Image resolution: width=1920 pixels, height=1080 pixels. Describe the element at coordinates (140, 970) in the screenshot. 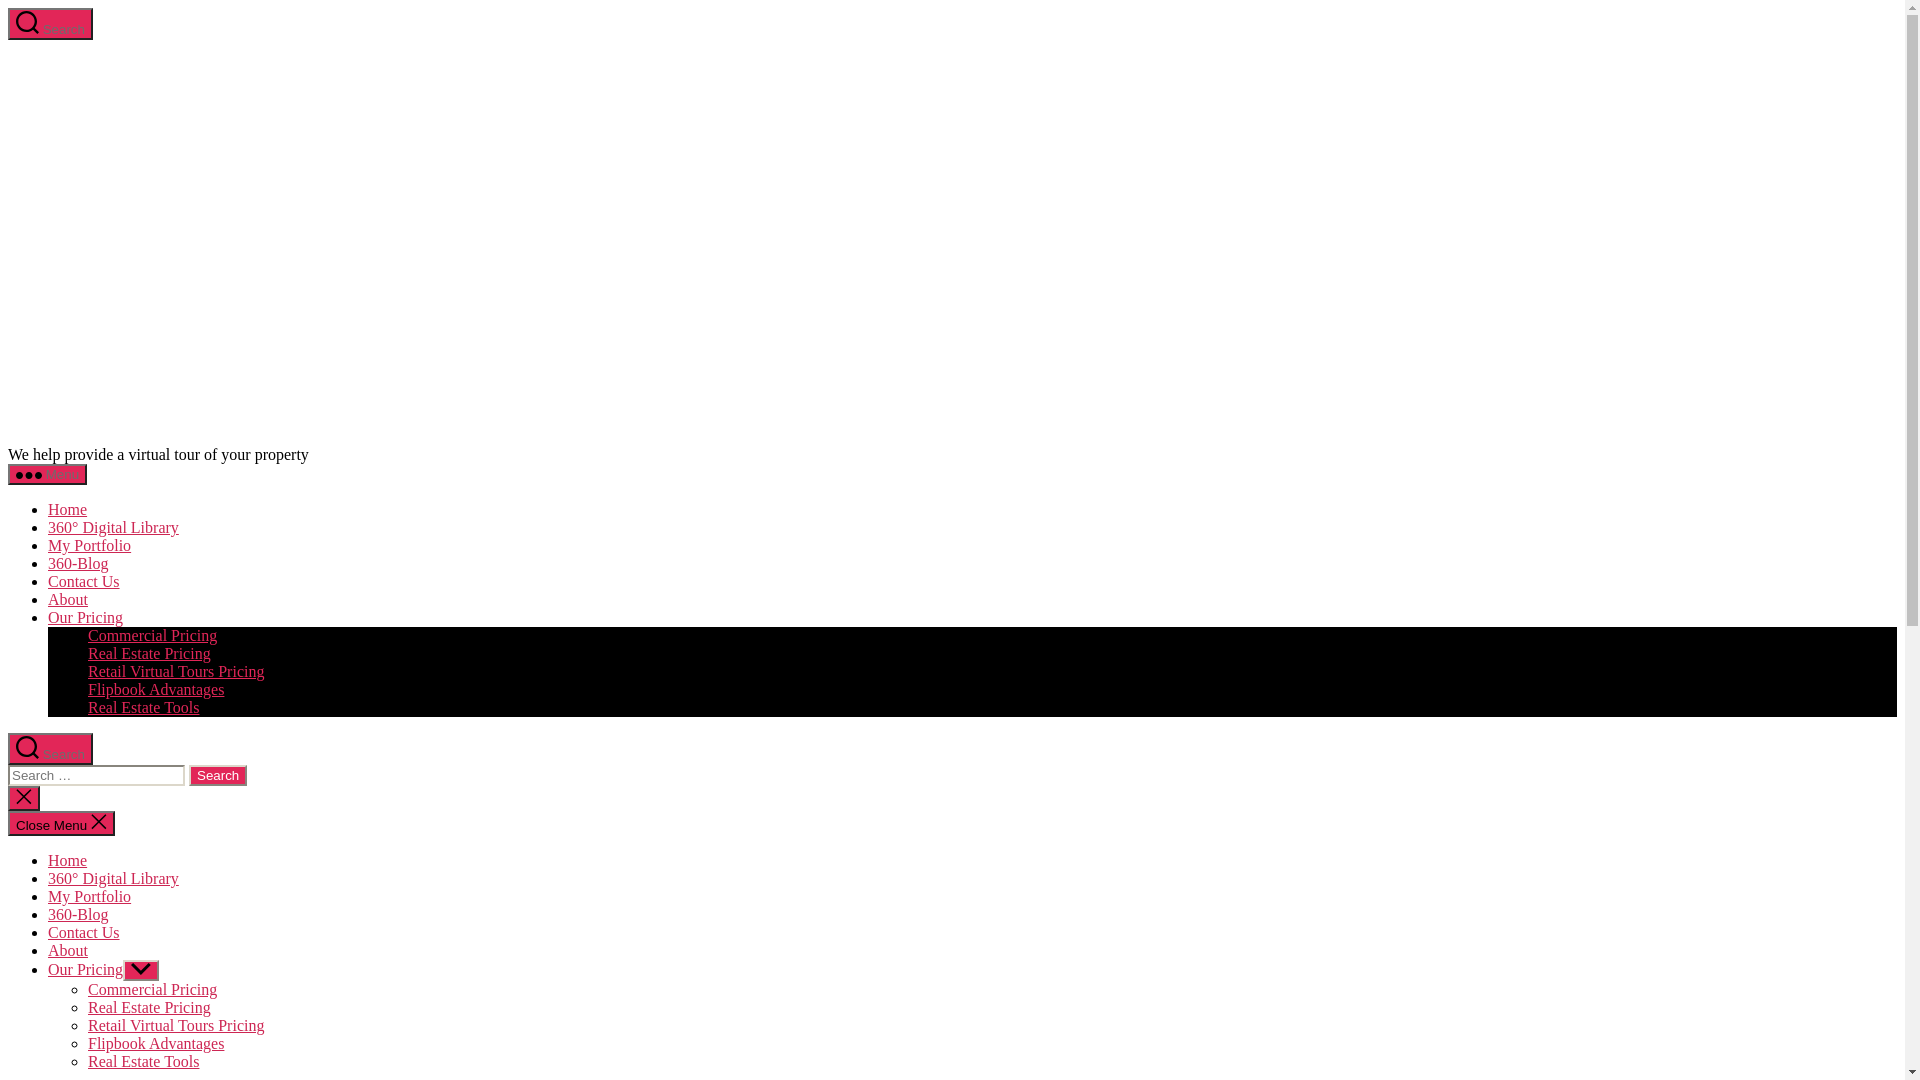

I see `Show sub menu` at that location.